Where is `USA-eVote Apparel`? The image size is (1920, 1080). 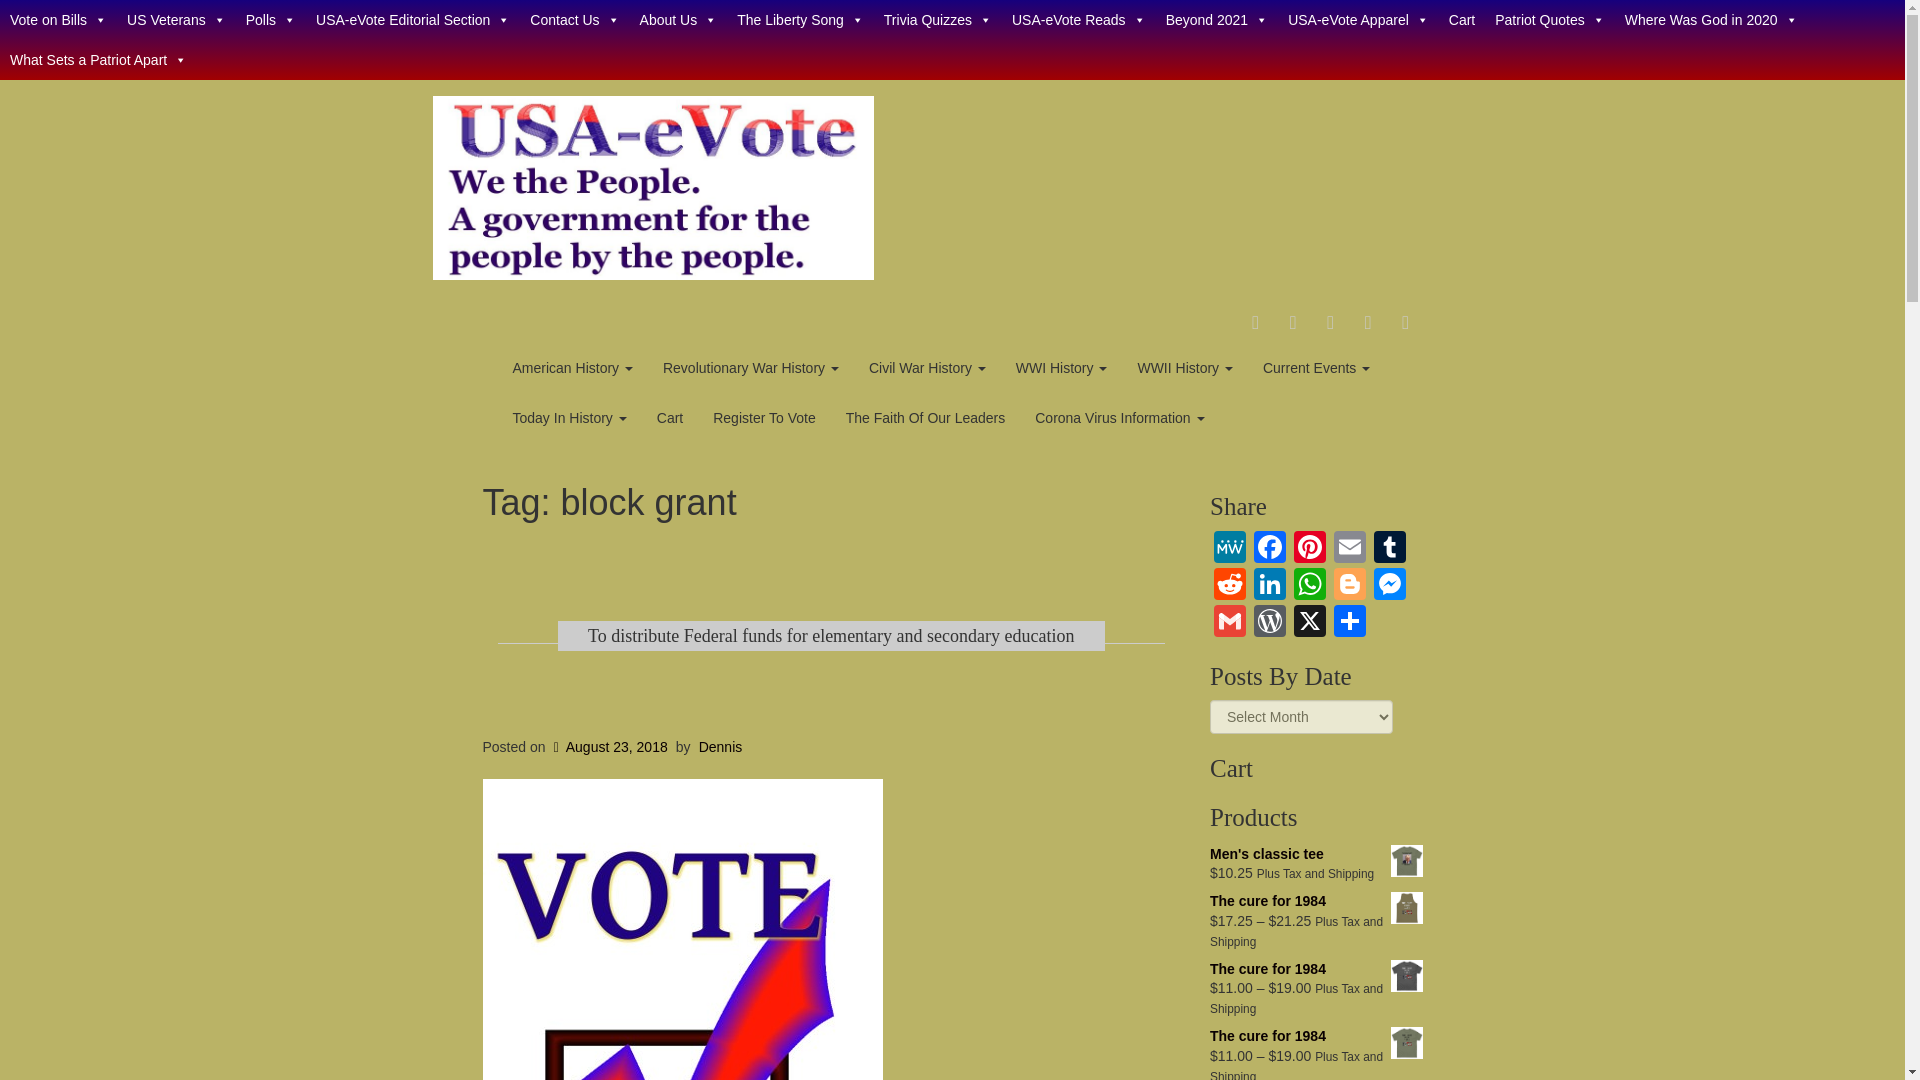
USA-eVote Apparel is located at coordinates (1358, 20).